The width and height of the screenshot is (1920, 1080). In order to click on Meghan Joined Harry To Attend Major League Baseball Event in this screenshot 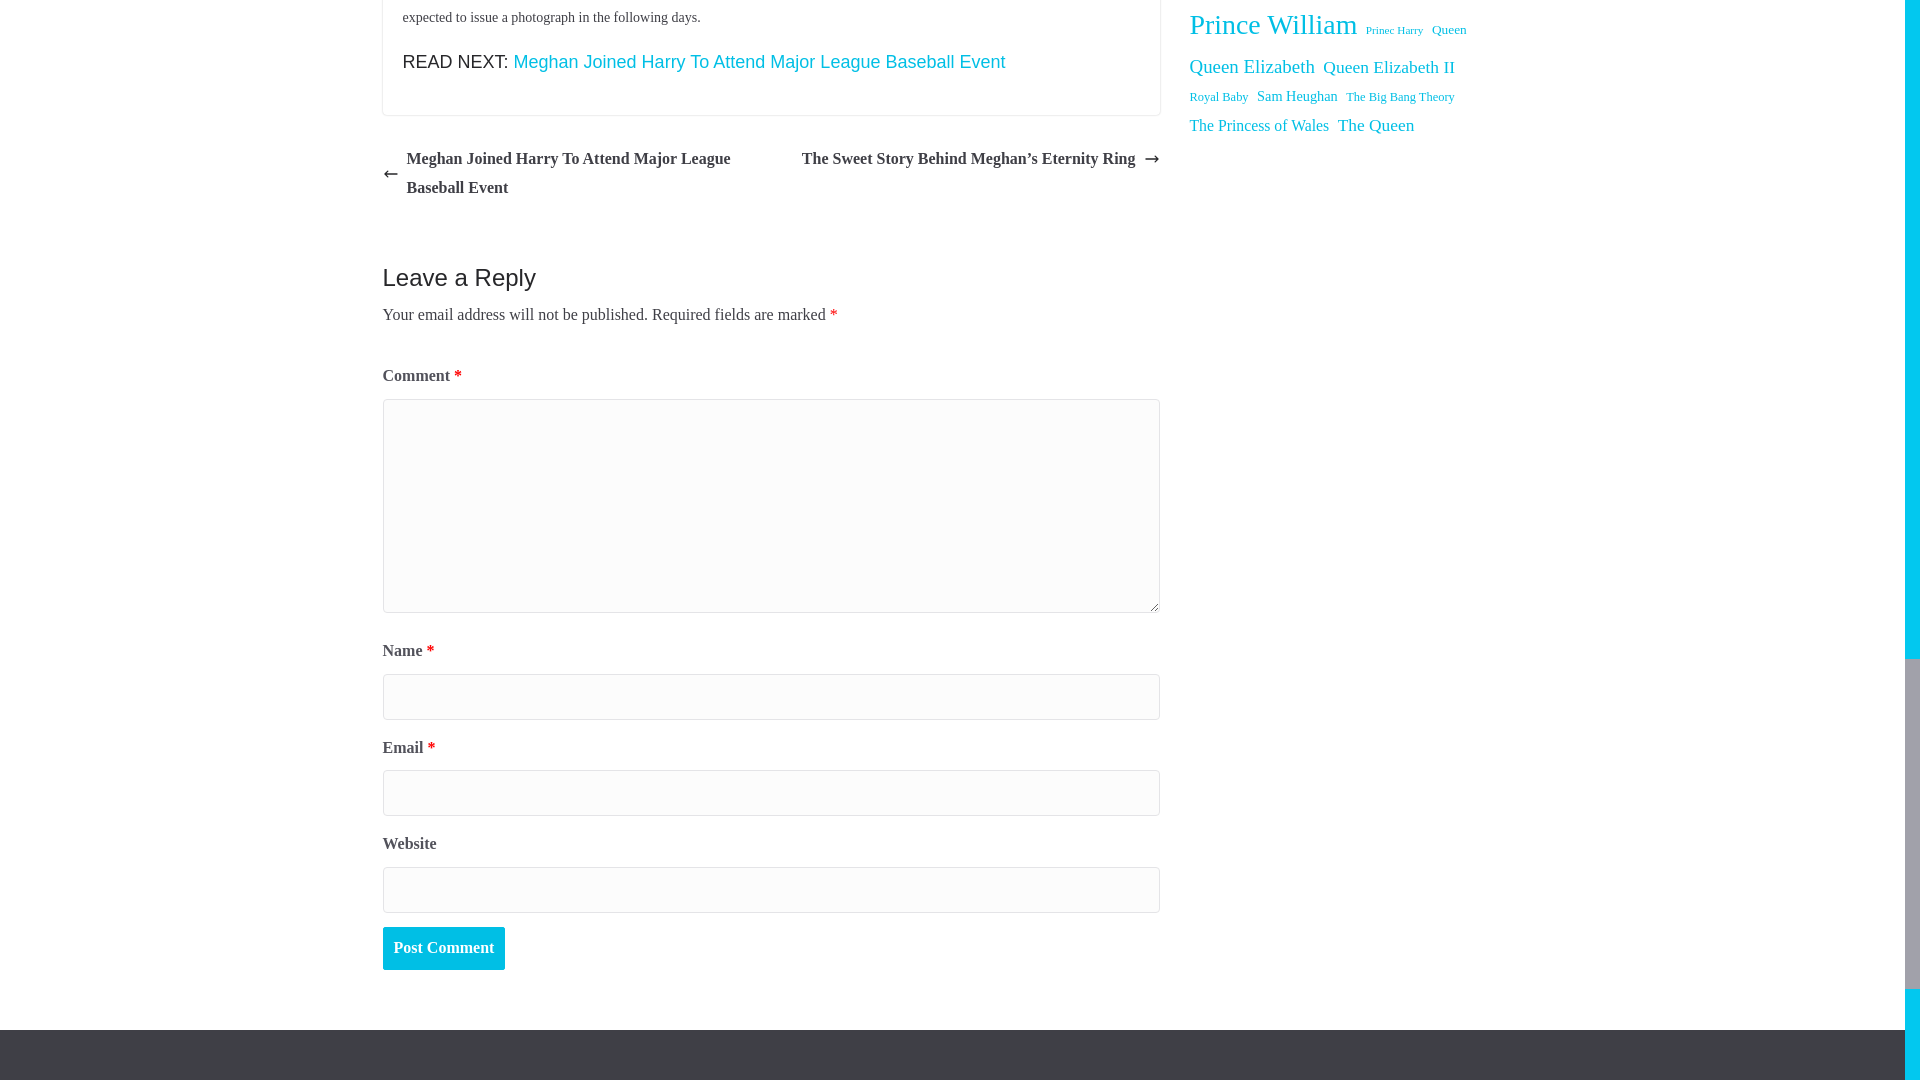, I will do `click(760, 62)`.